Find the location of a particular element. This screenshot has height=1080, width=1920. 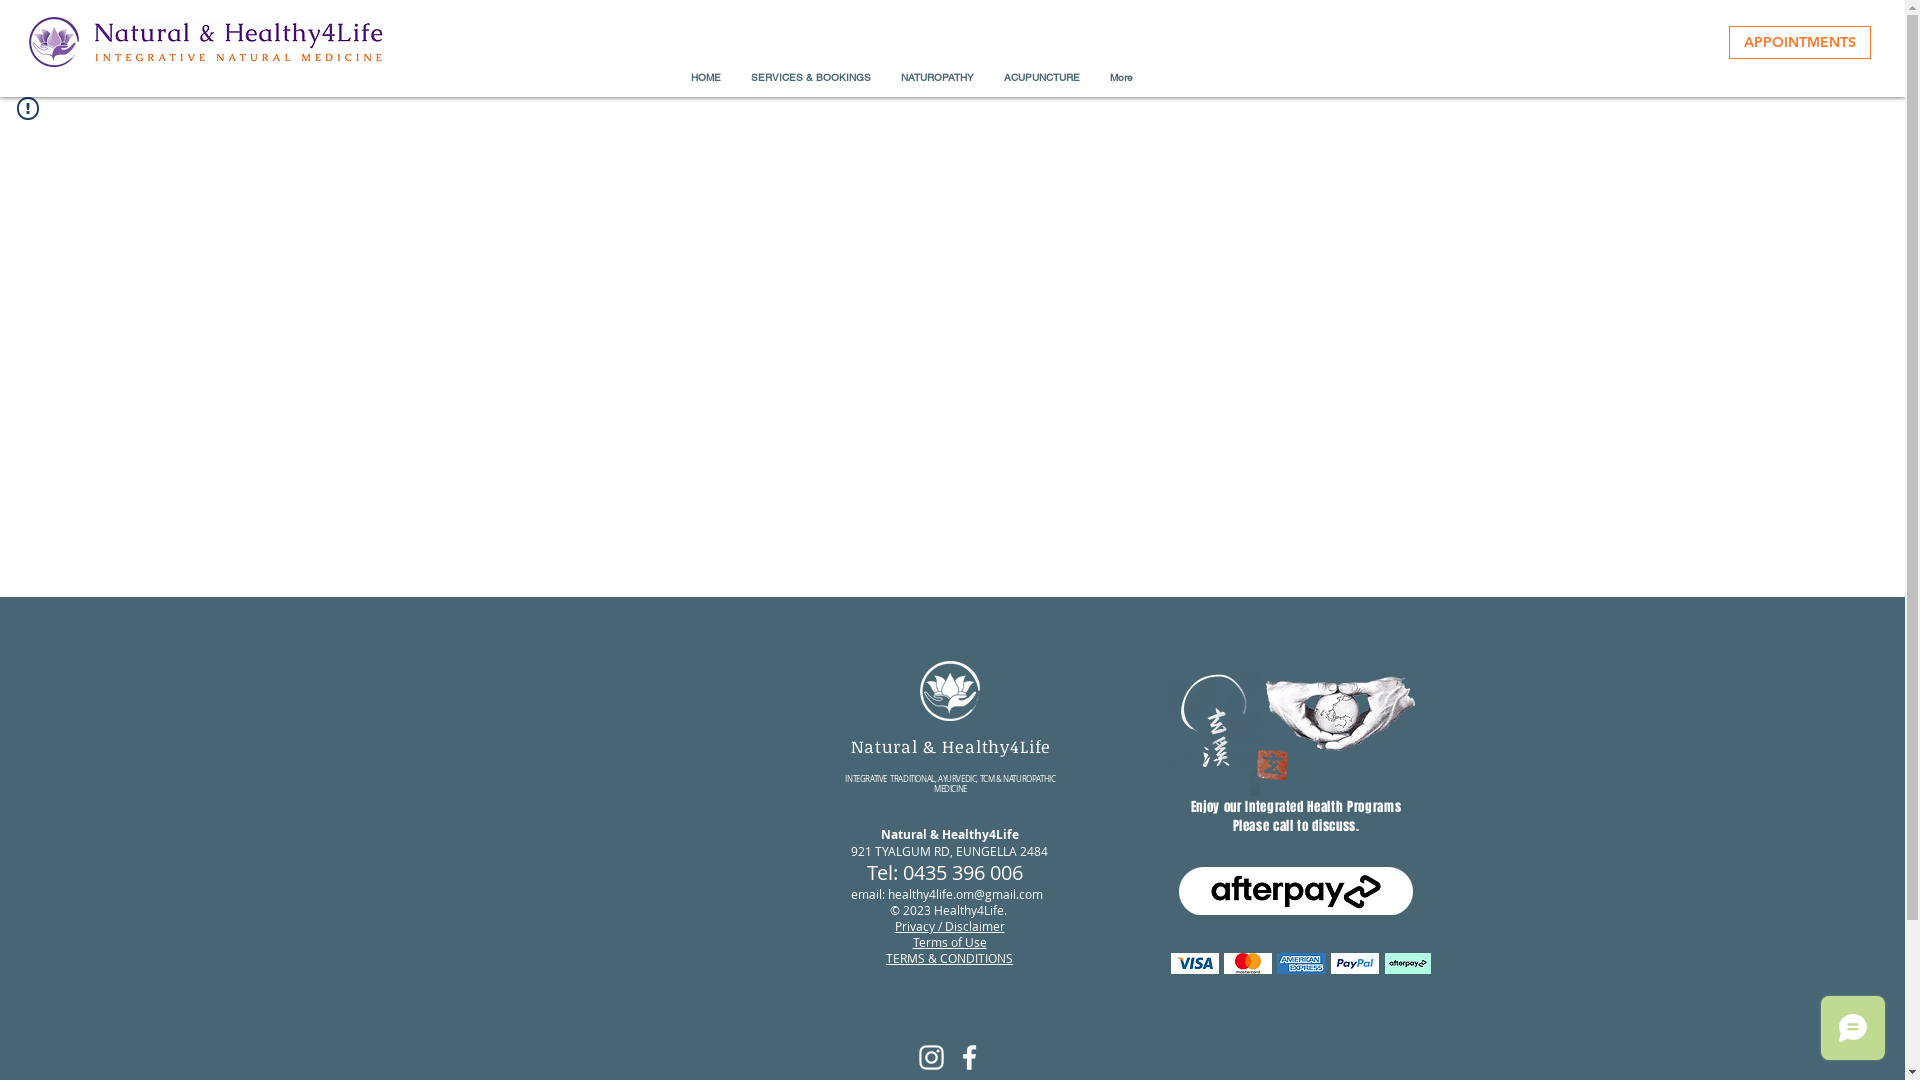

Privacy / Disclaimer is located at coordinates (949, 926).